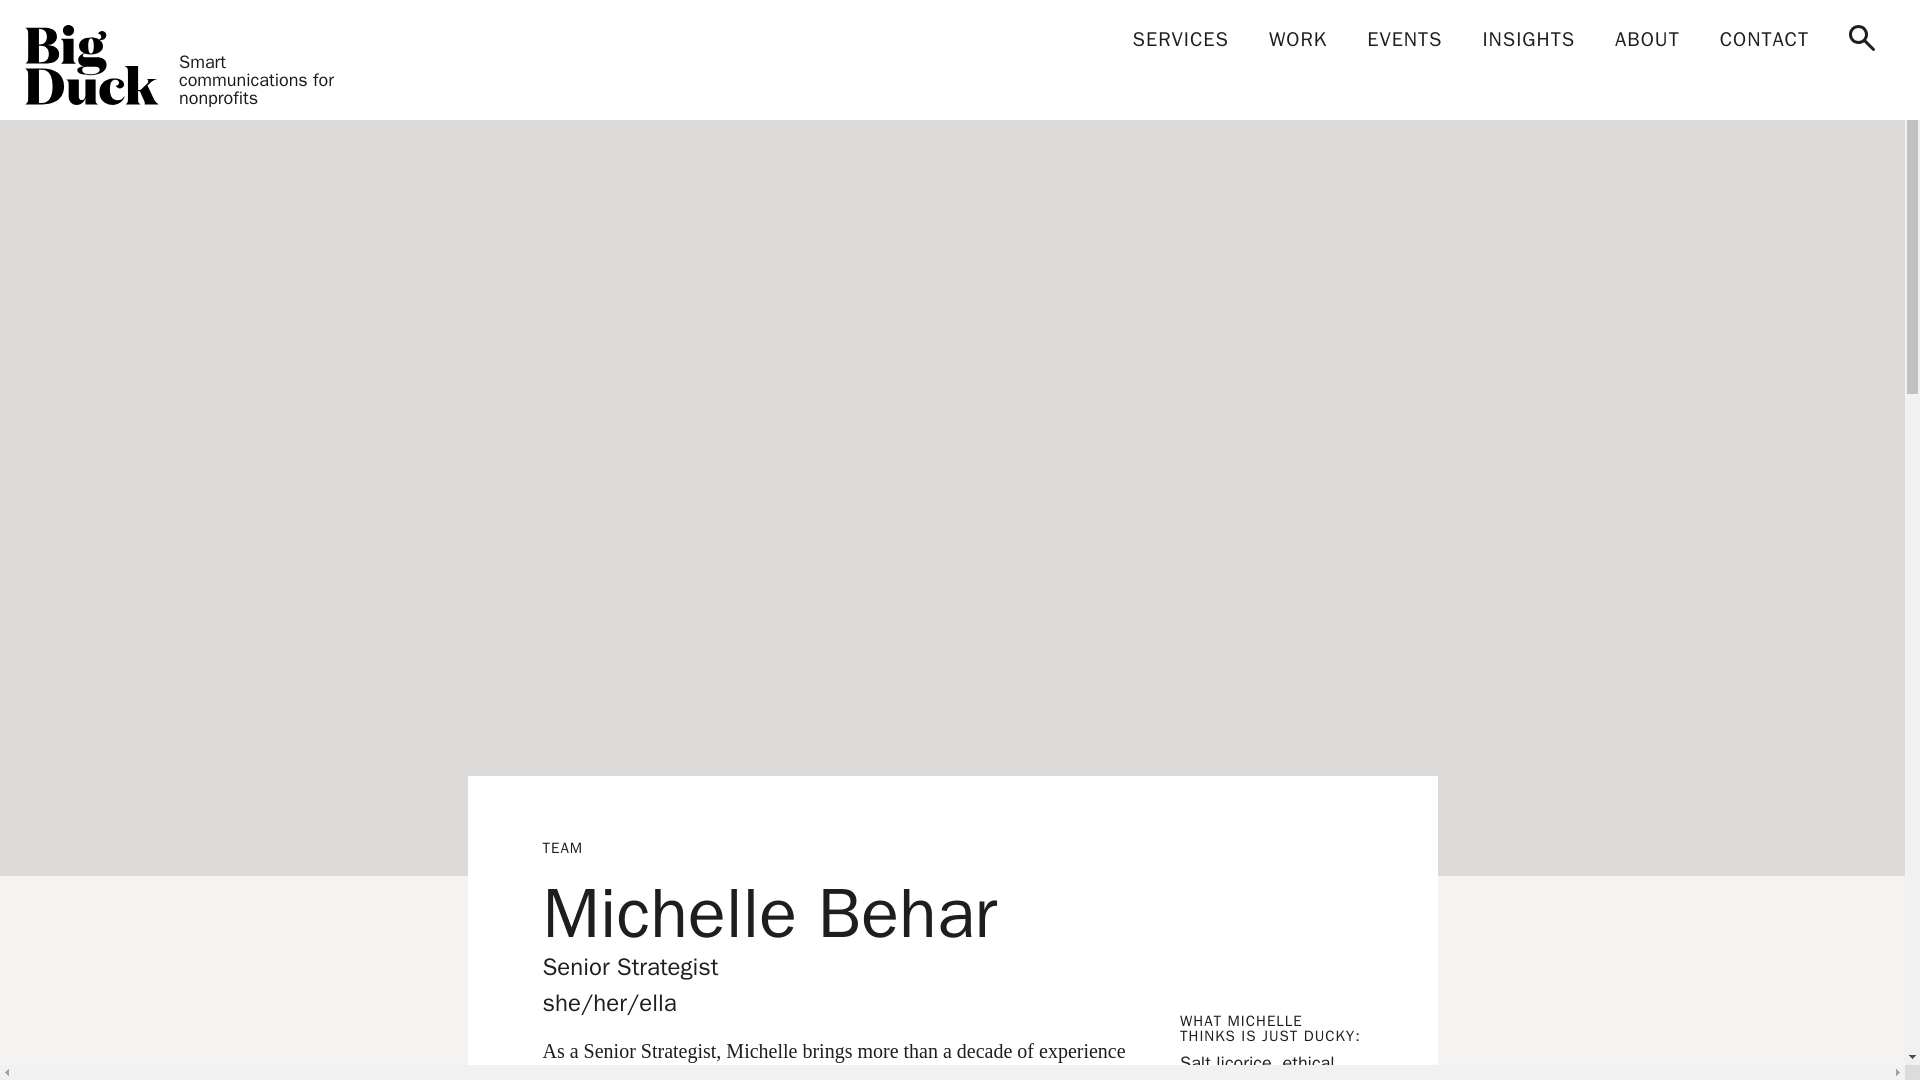 The width and height of the screenshot is (1920, 1080). Describe the element at coordinates (1647, 40) in the screenshot. I see `ABOUT` at that location.